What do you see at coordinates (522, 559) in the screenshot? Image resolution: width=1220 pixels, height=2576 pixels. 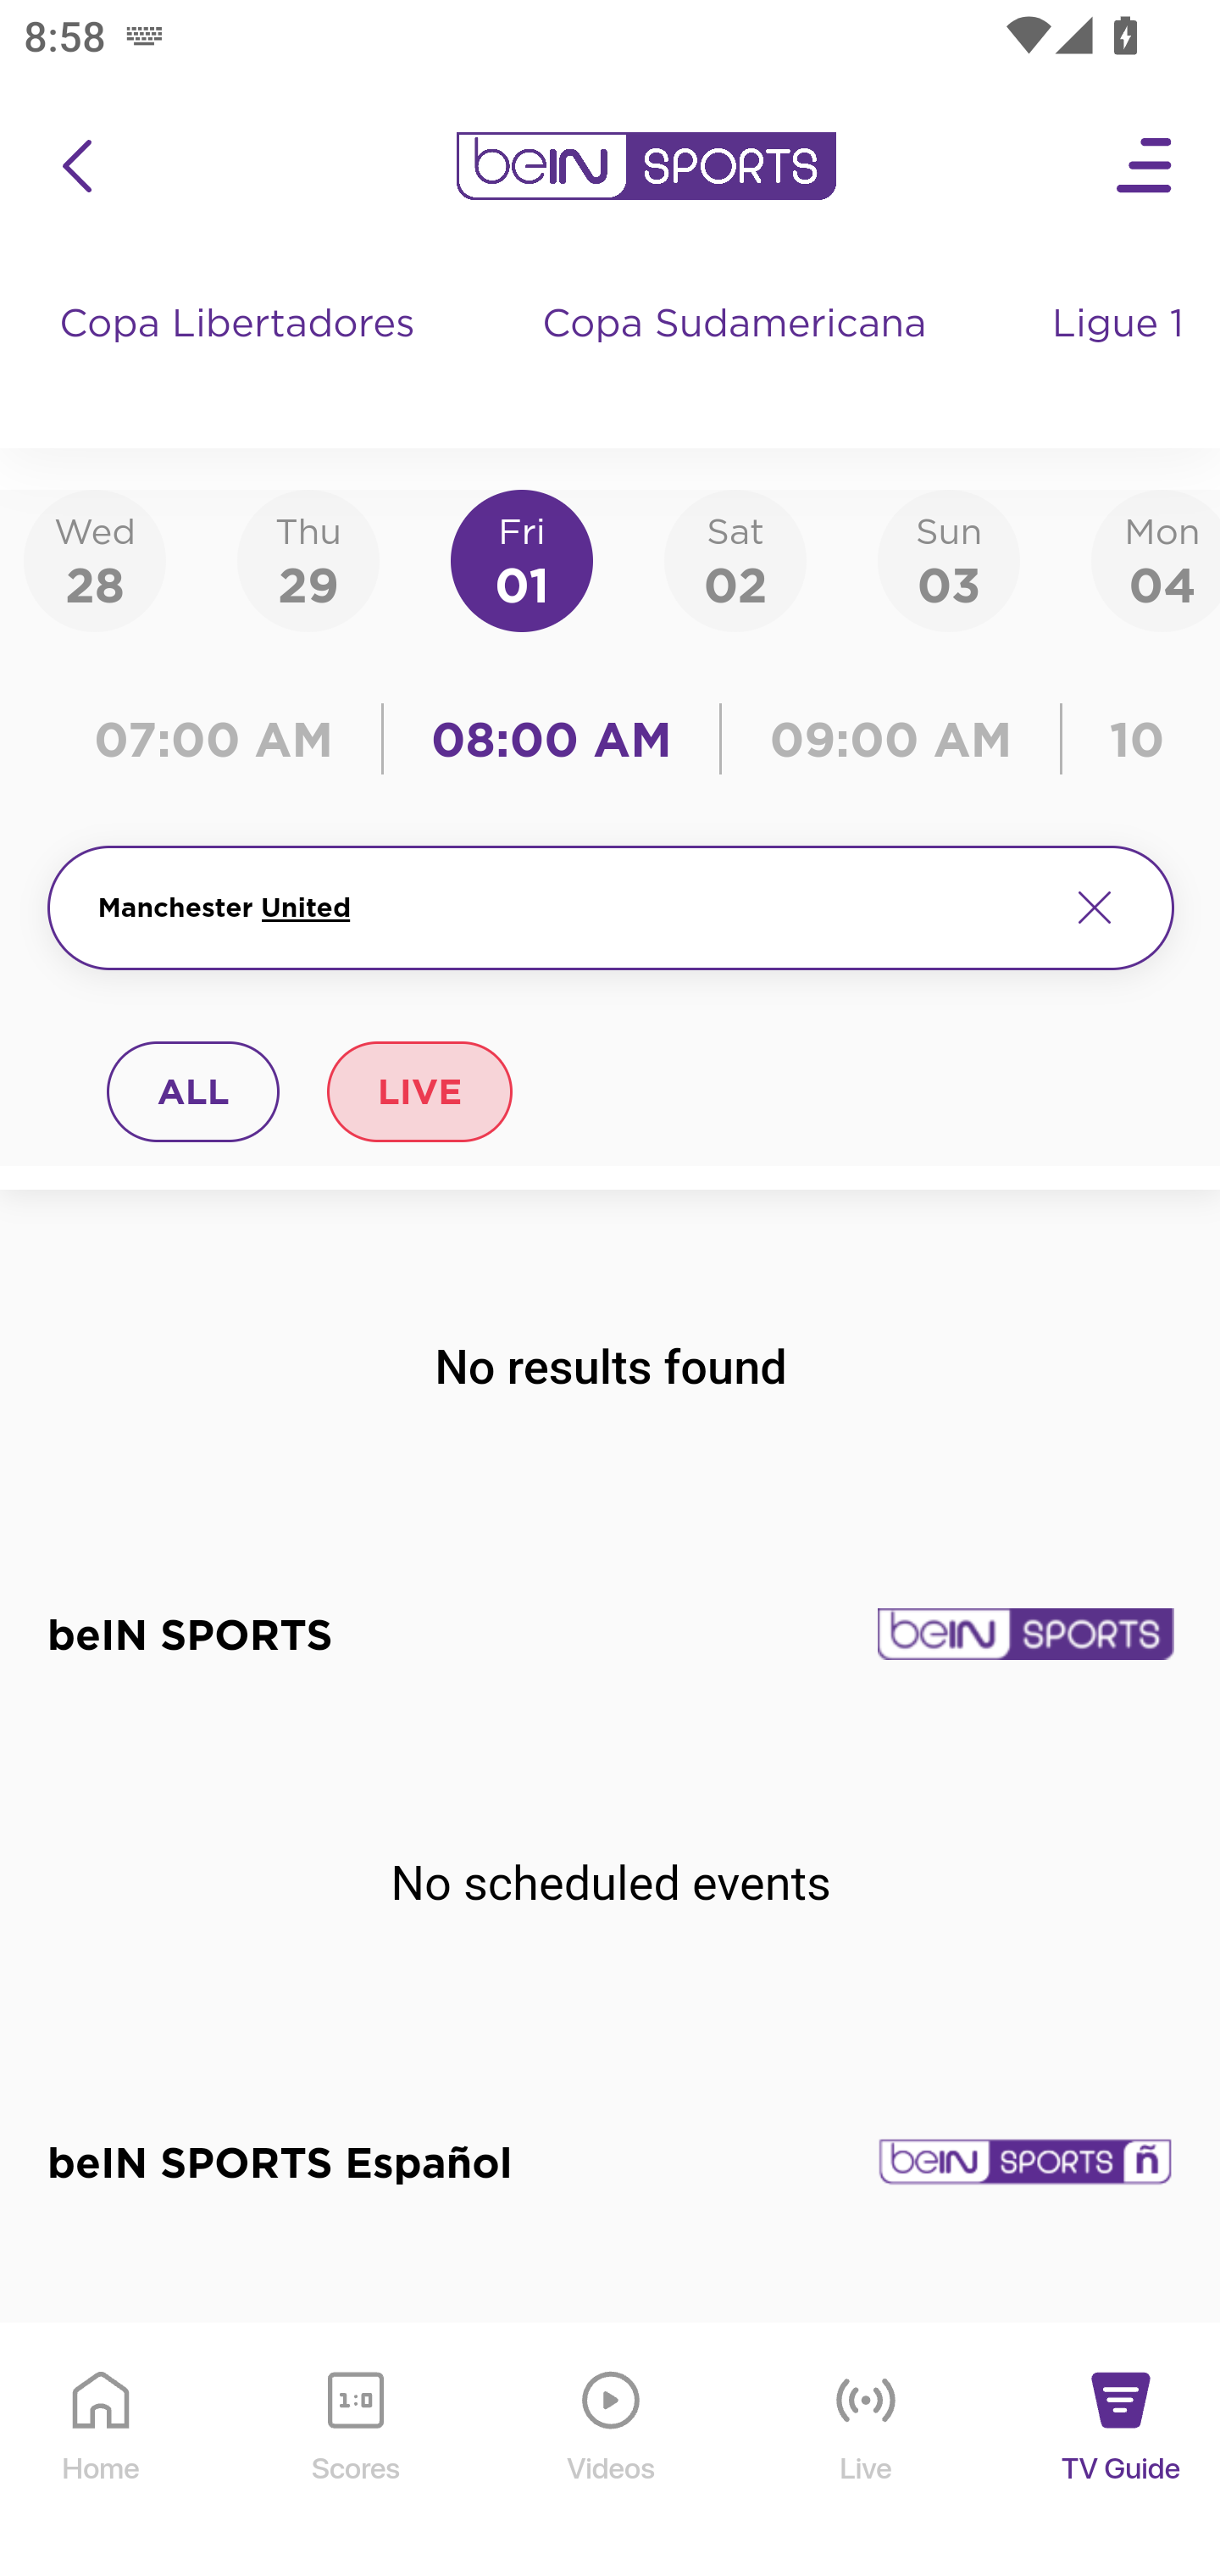 I see `Fri01` at bounding box center [522, 559].